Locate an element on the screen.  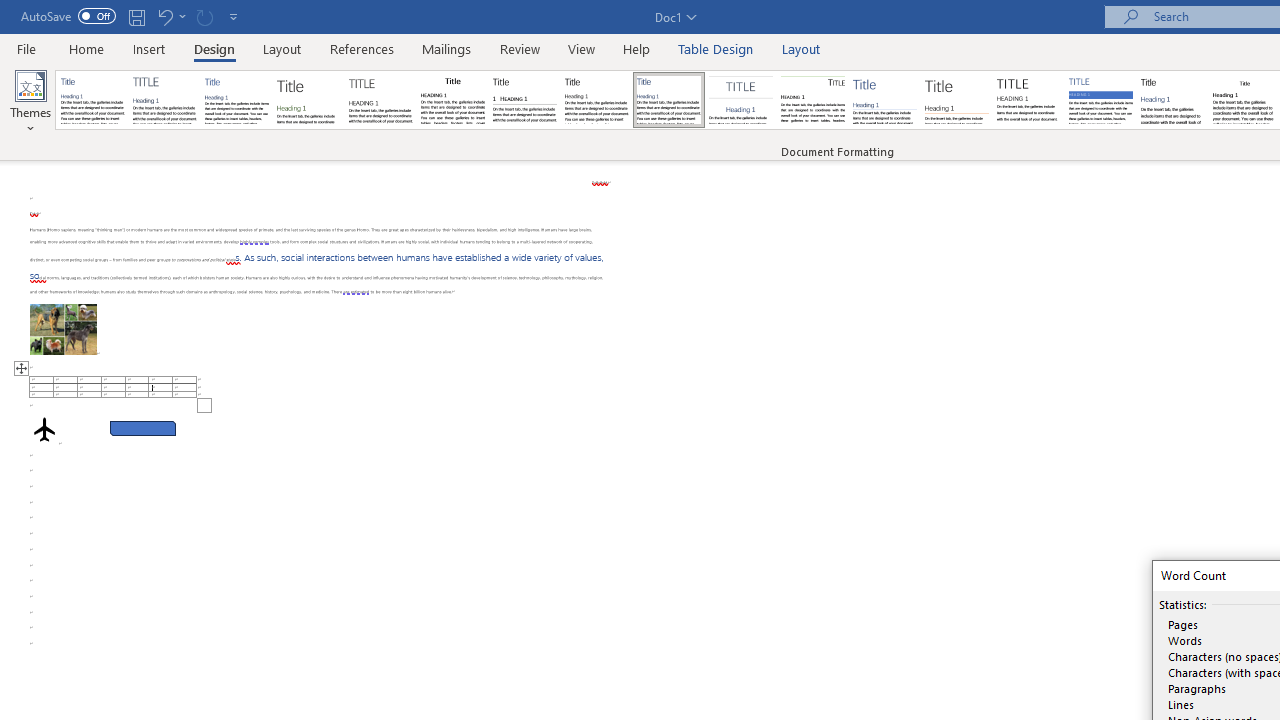
Black & White (Capitalized) is located at coordinates (381, 100).